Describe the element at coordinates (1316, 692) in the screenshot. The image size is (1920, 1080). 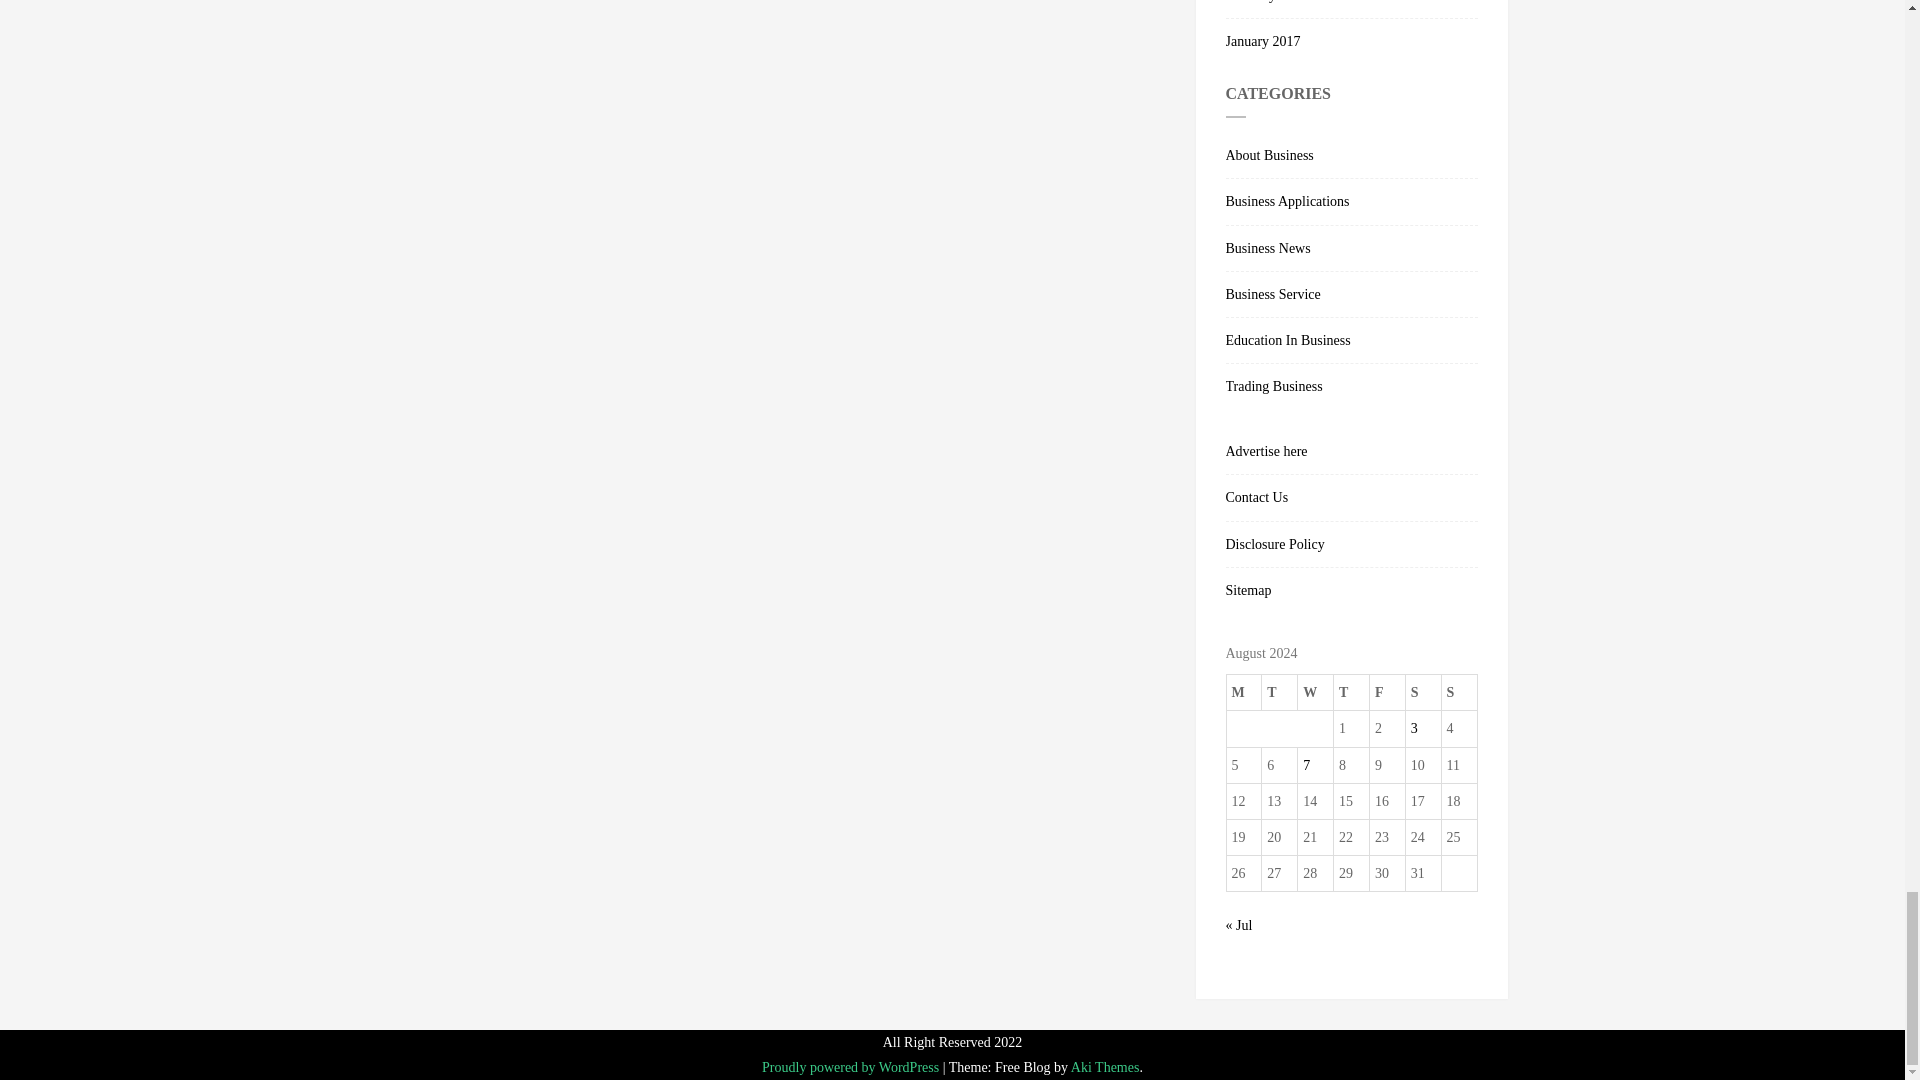
I see `Wednesday` at that location.